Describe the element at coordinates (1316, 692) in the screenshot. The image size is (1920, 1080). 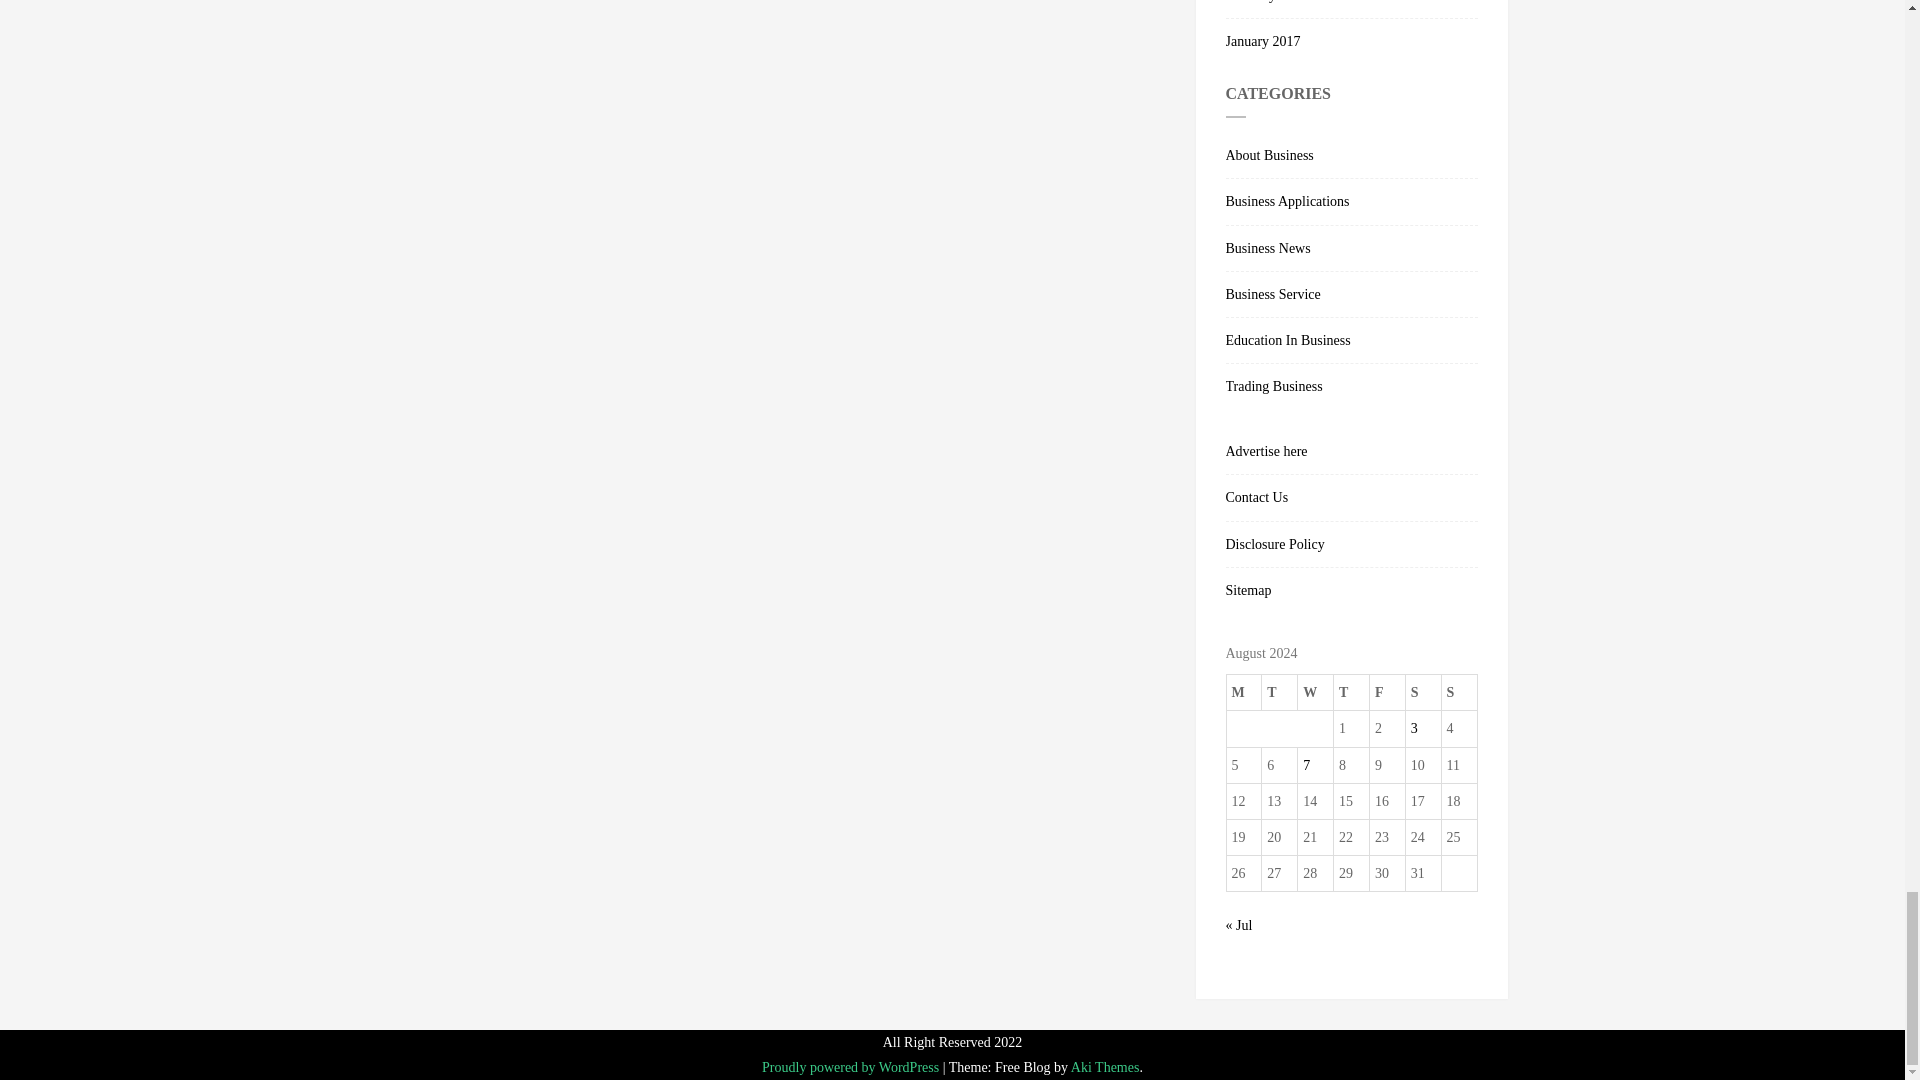
I see `Wednesday` at that location.